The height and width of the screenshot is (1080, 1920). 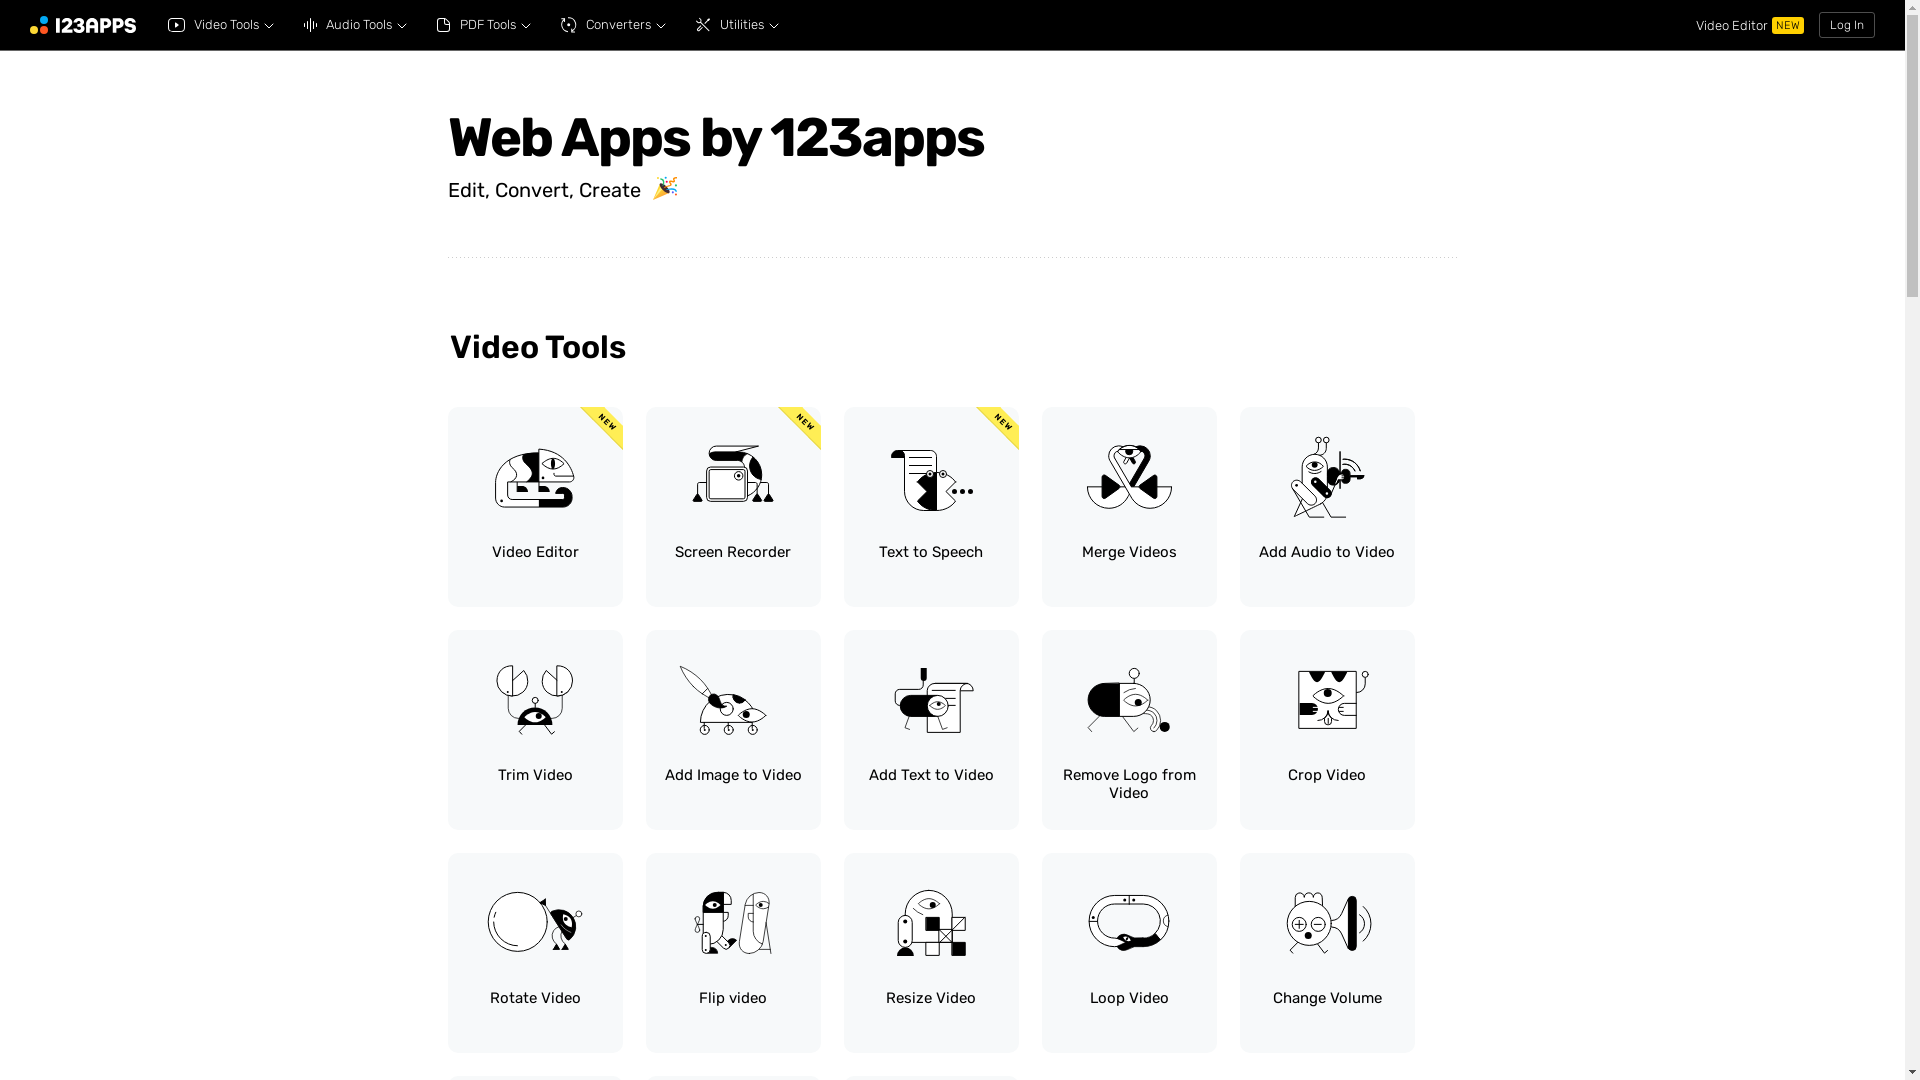 What do you see at coordinates (1328, 730) in the screenshot?
I see `Crop Video` at bounding box center [1328, 730].